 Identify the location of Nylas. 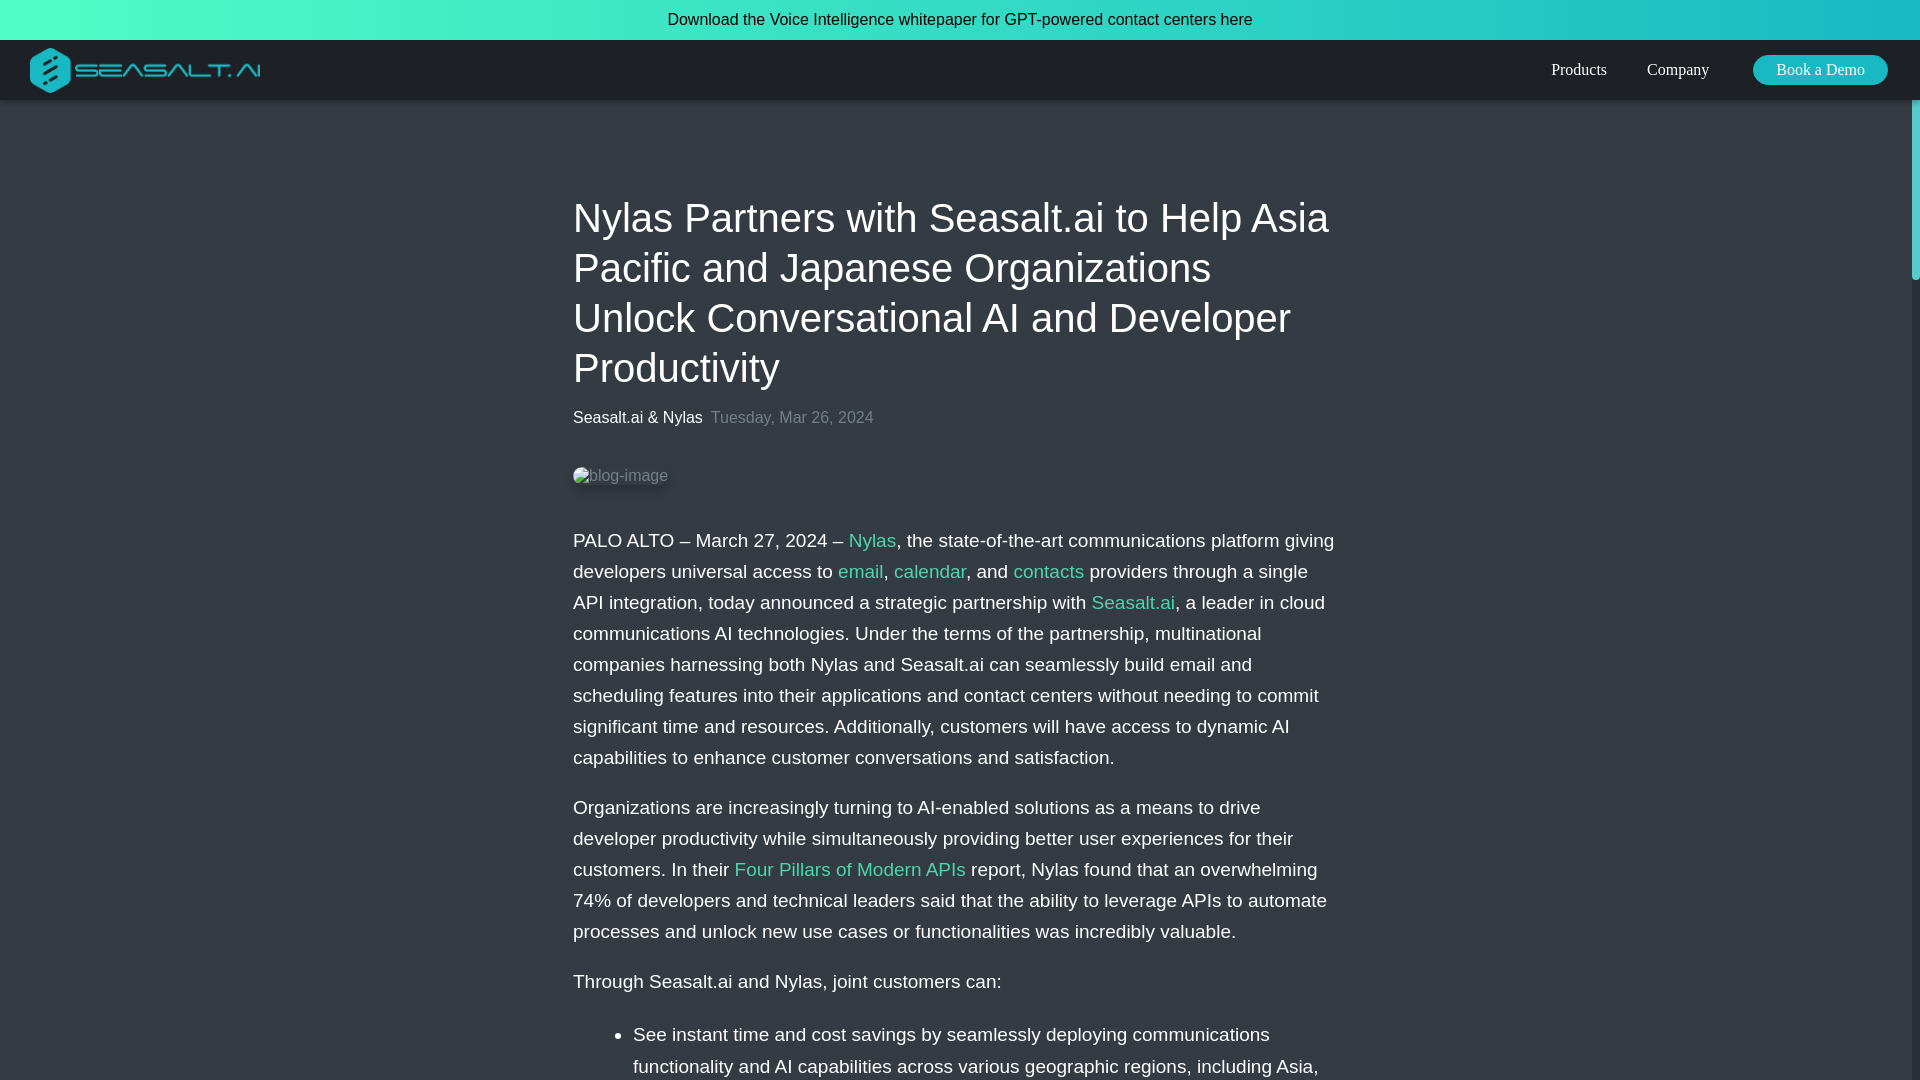
(872, 540).